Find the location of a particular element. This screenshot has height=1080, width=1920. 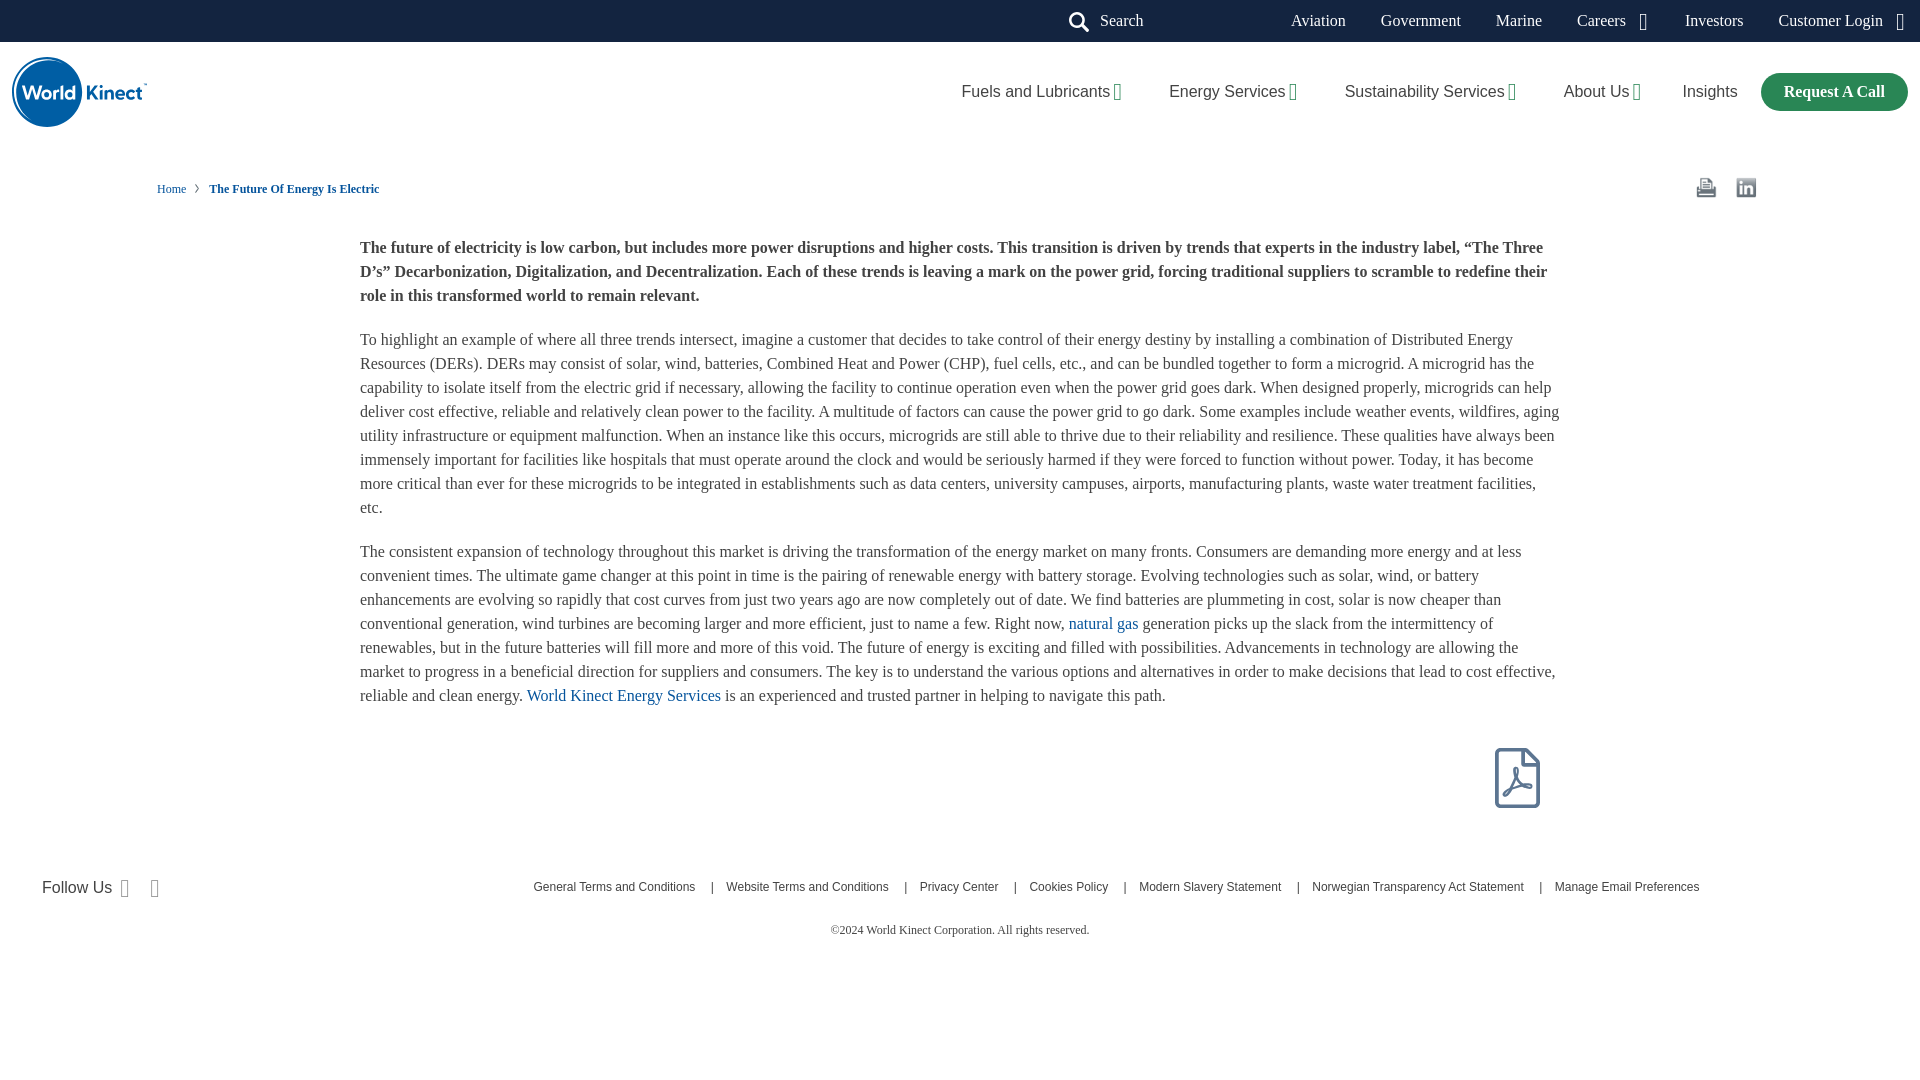

Home is located at coordinates (178, 188).